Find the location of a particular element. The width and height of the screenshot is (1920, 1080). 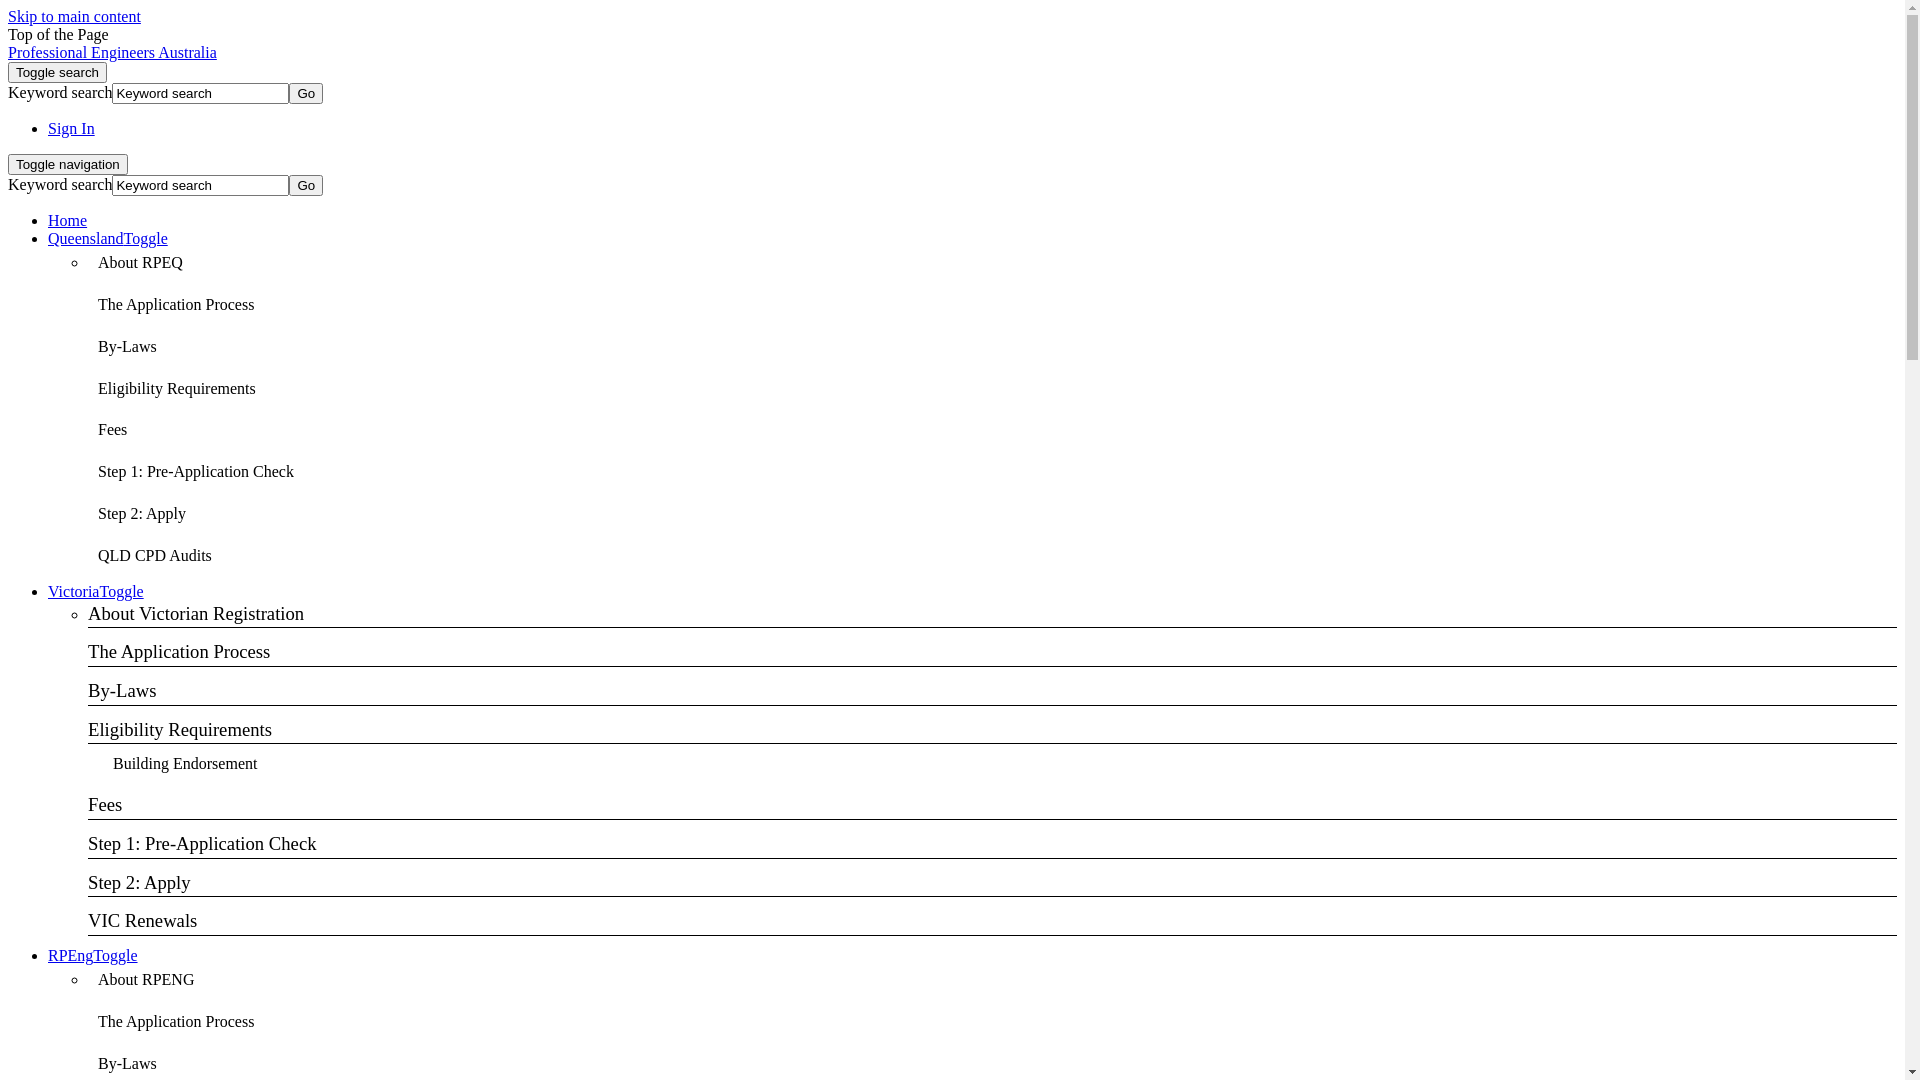

About Victorian Registration is located at coordinates (992, 615).